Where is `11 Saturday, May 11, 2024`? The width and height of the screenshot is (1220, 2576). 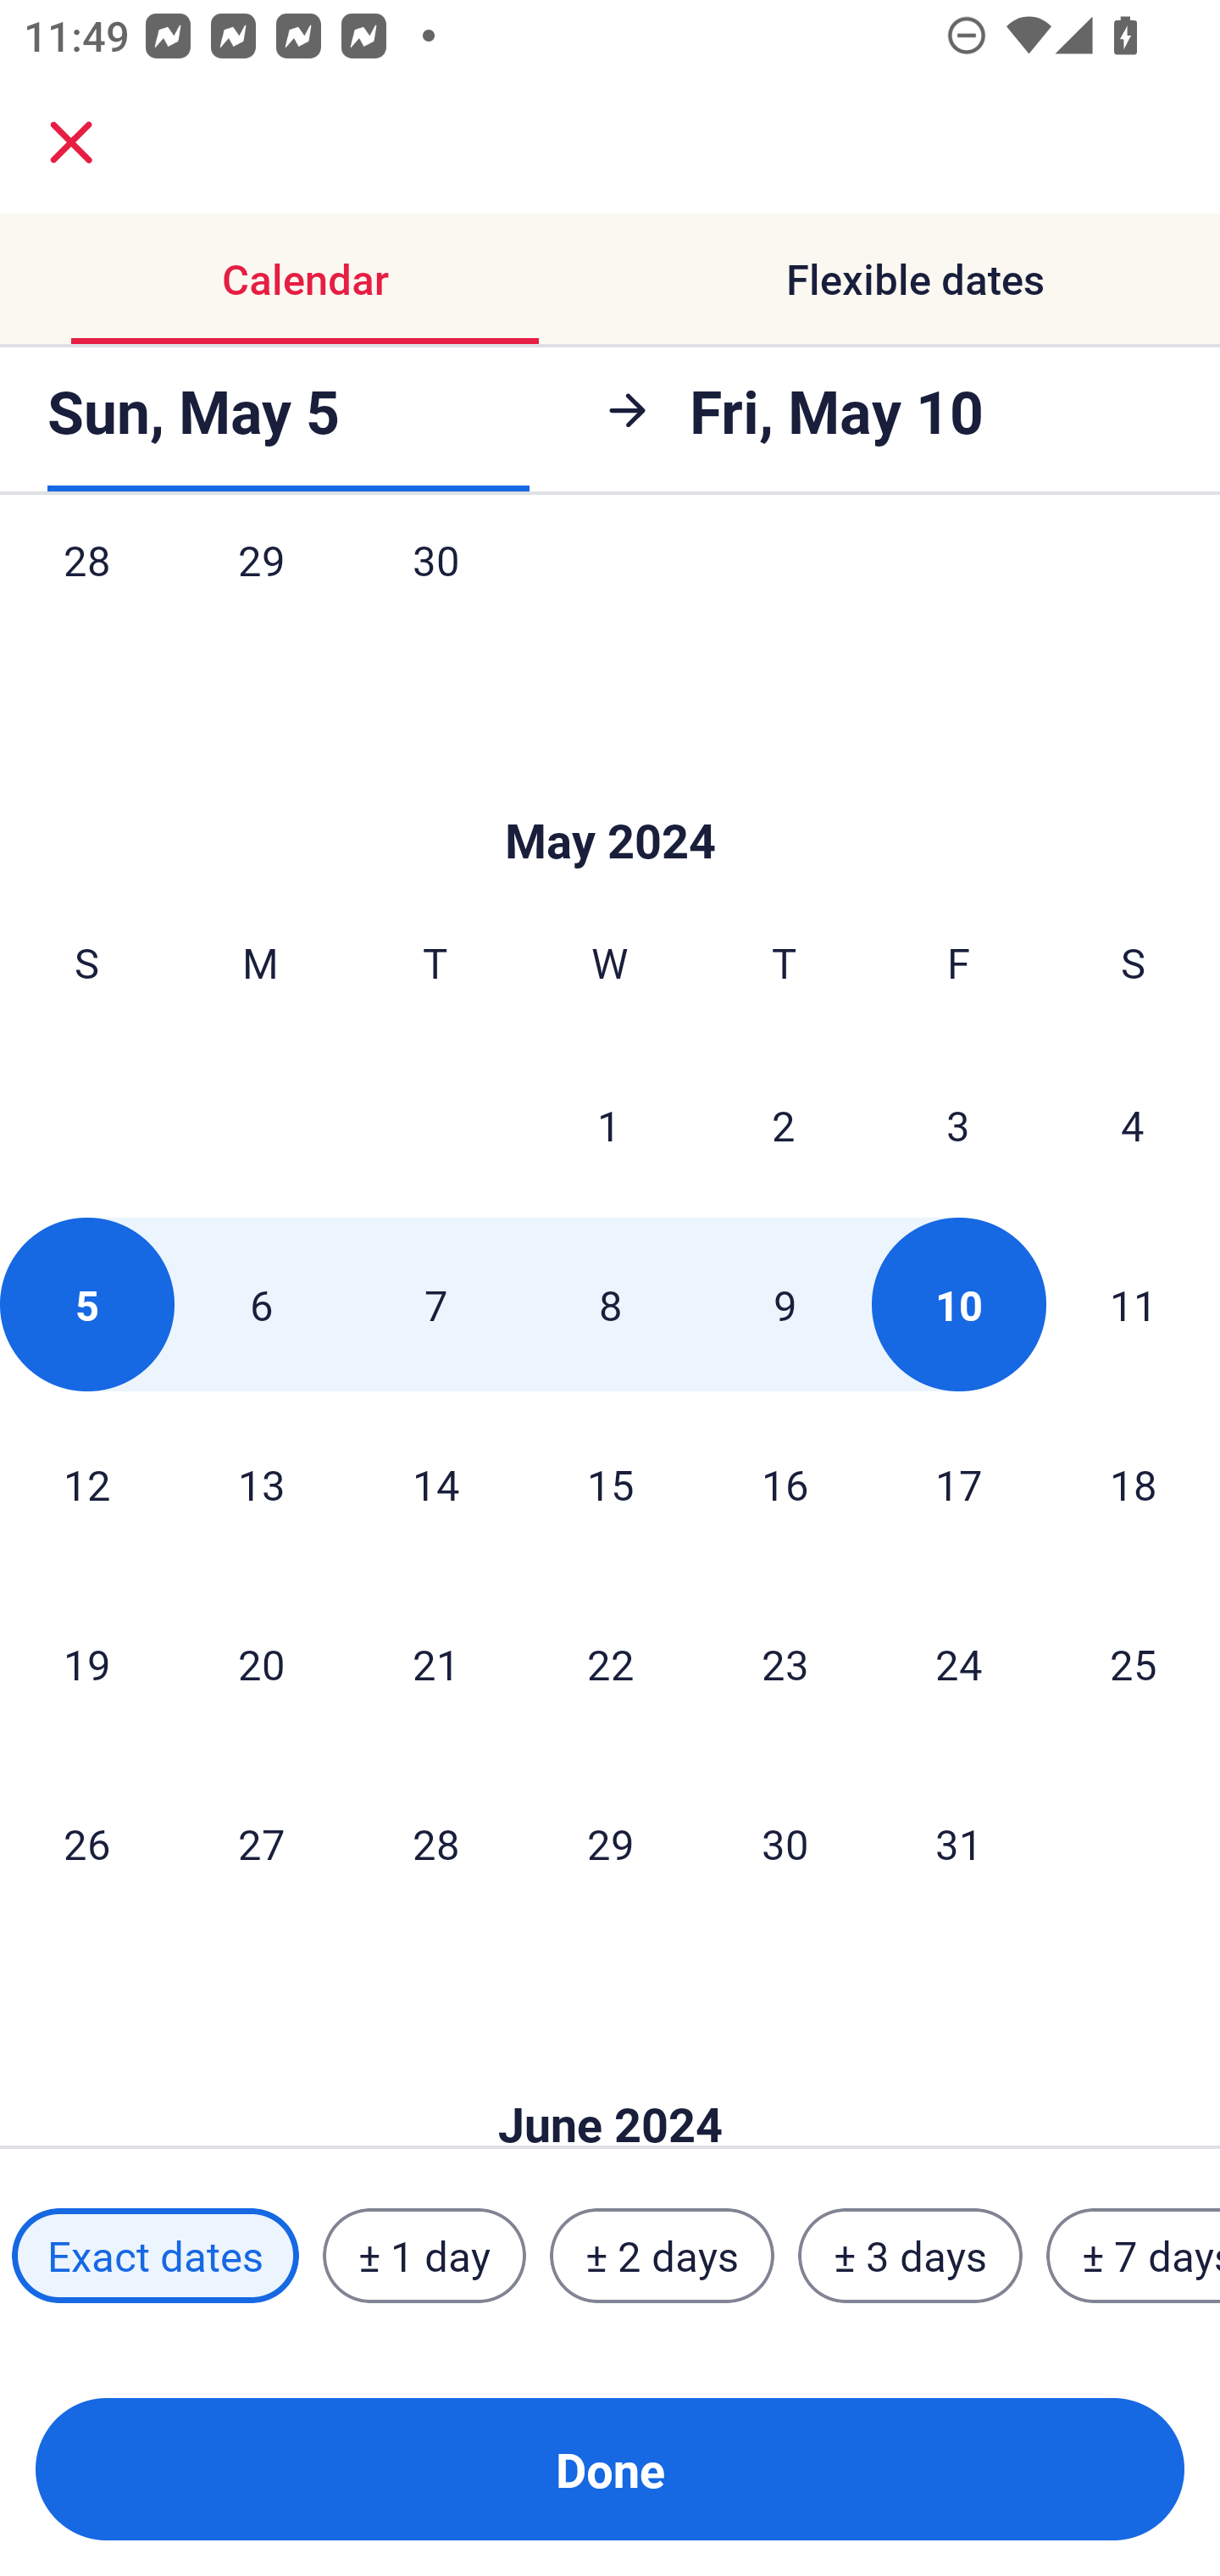
11 Saturday, May 11, 2024 is located at coordinates (1134, 1304).